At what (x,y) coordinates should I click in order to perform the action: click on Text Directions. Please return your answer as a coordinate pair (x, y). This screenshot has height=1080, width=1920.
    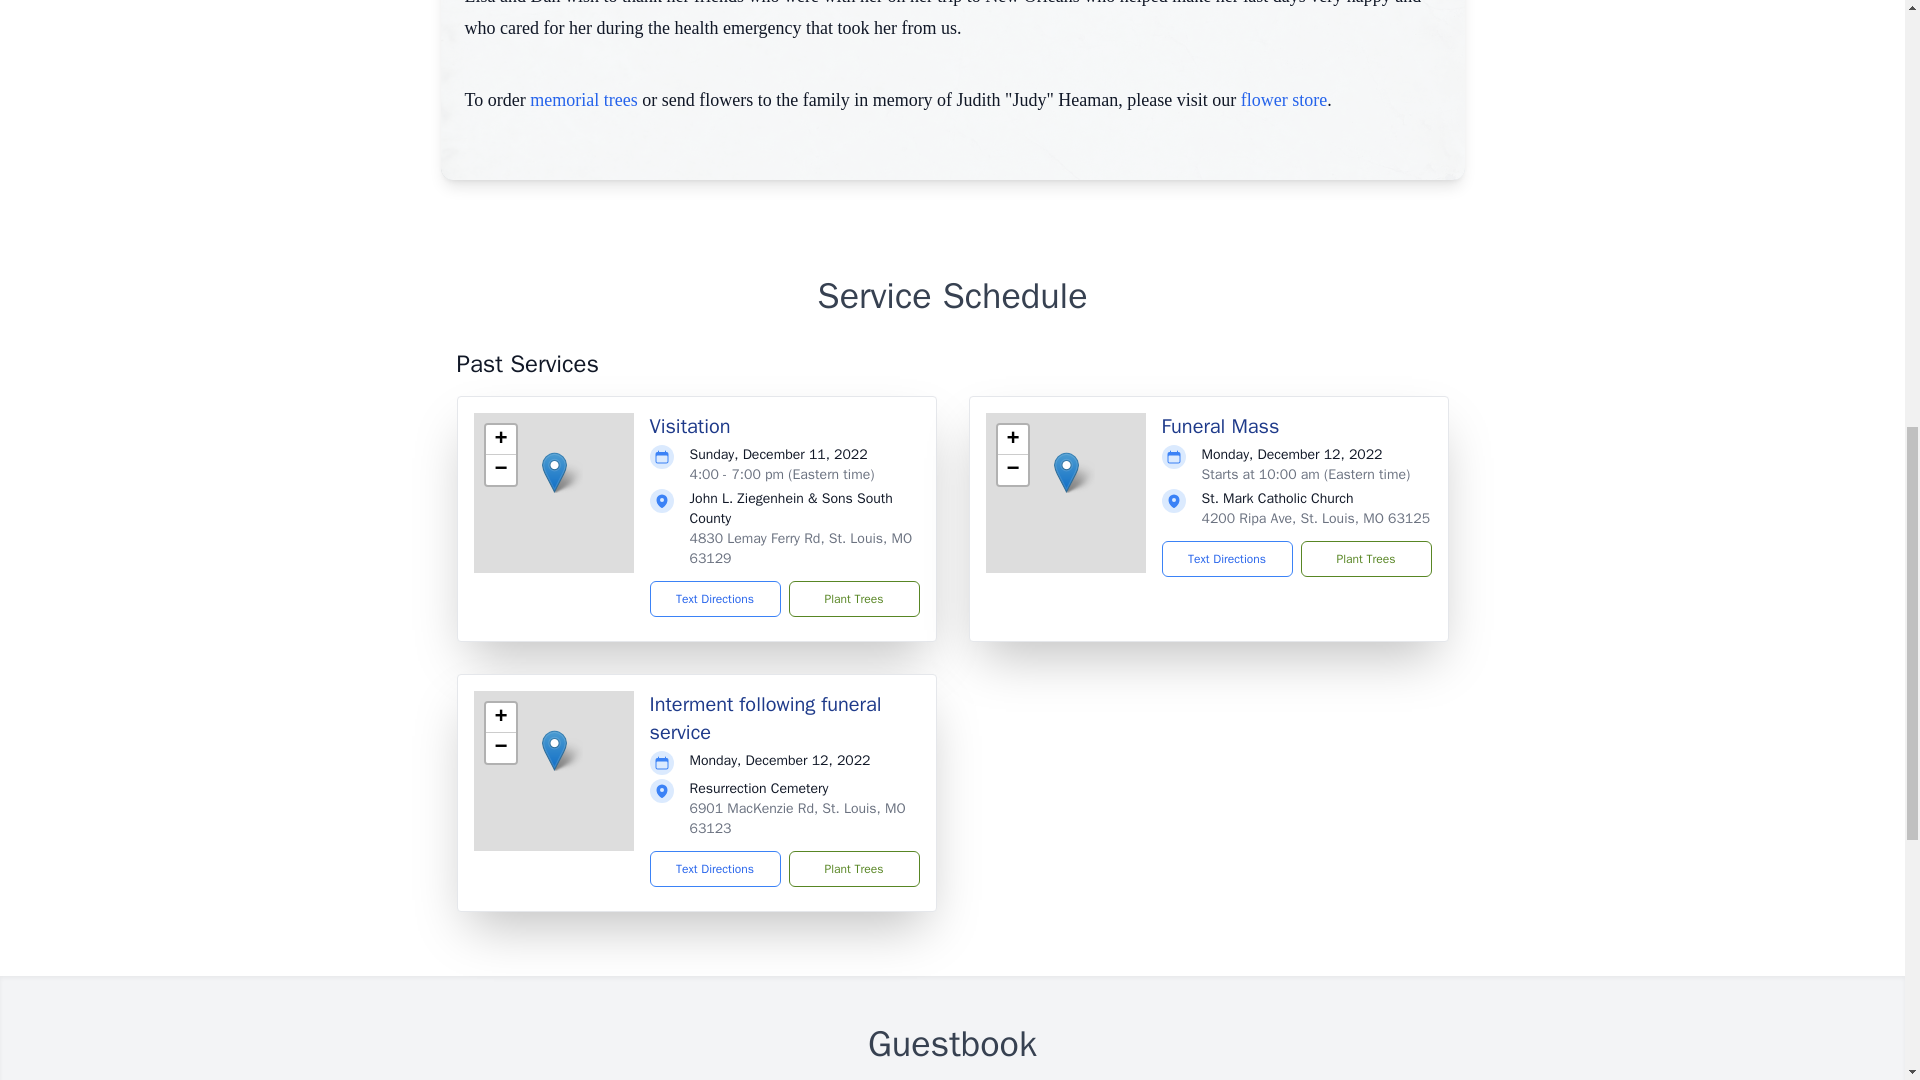
    Looking at the image, I should click on (716, 598).